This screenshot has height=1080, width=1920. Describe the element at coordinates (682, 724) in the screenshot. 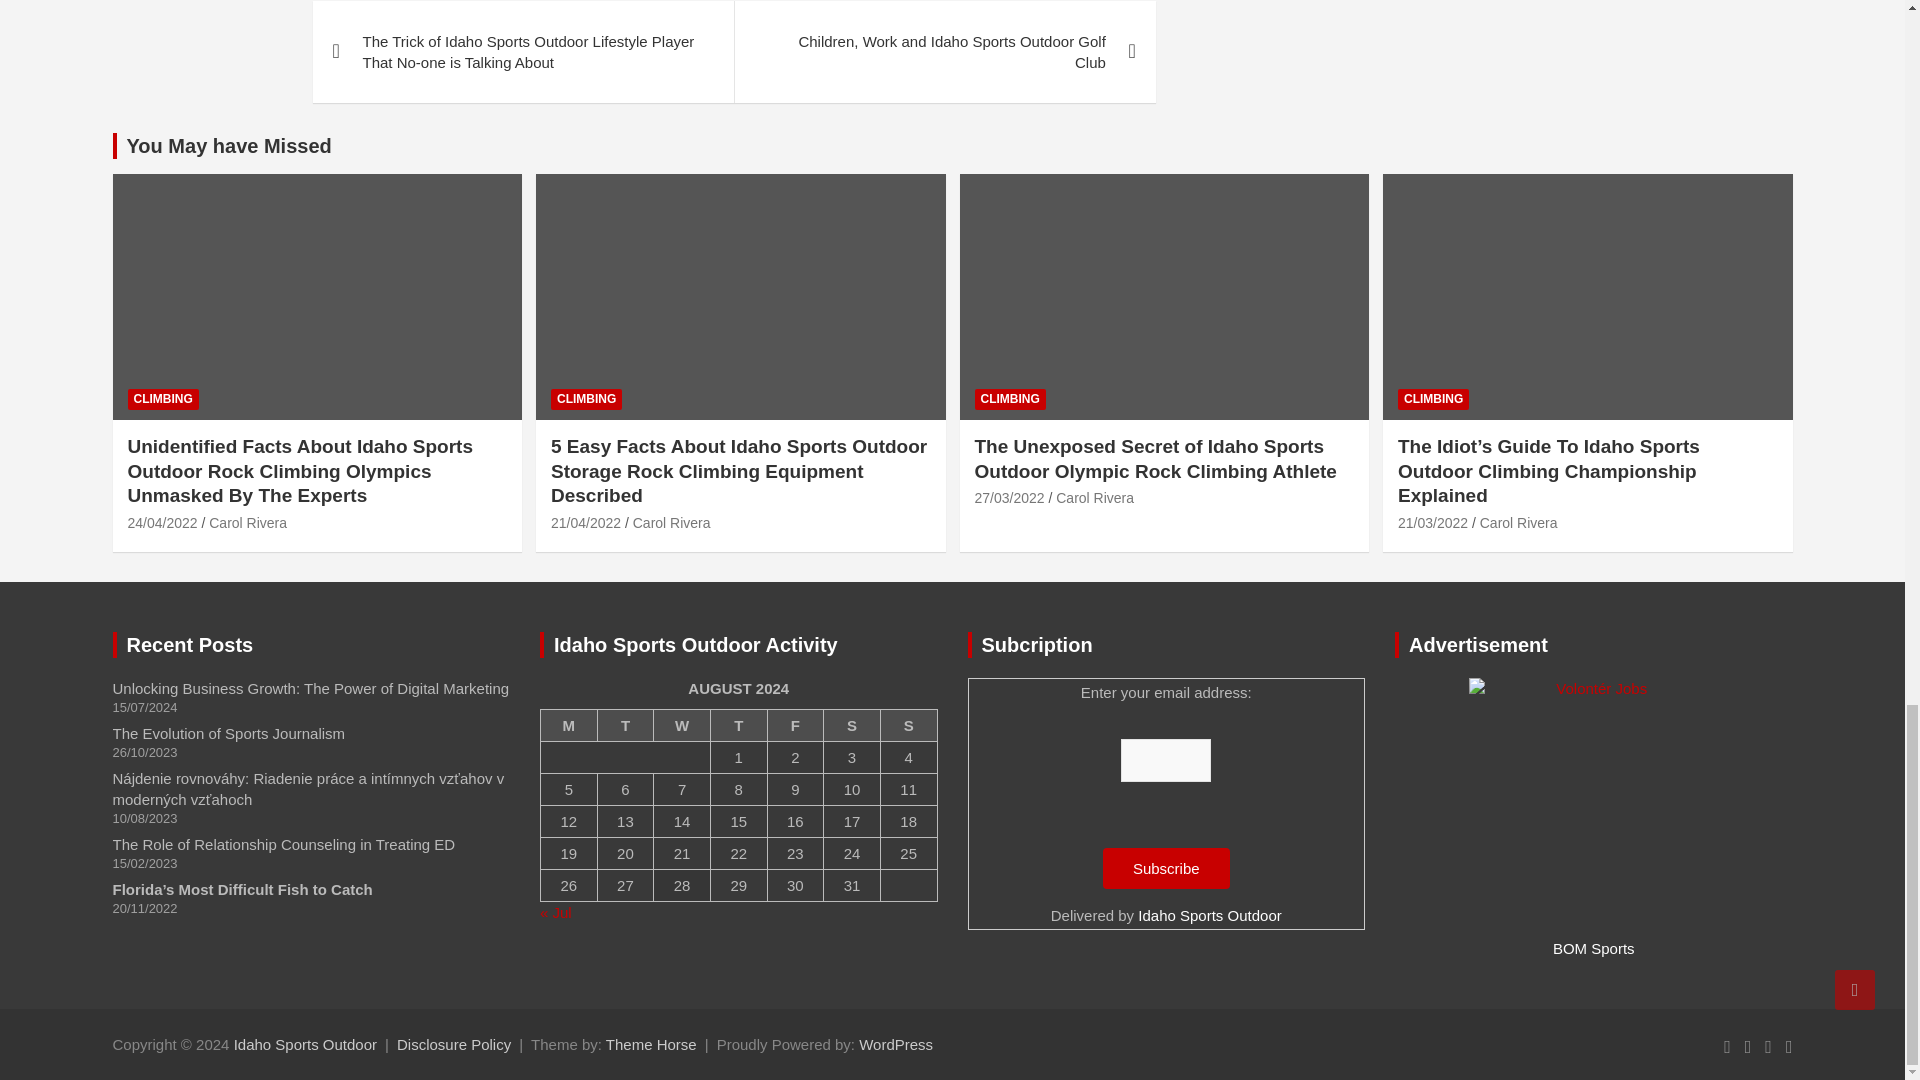

I see `Wednesday` at that location.